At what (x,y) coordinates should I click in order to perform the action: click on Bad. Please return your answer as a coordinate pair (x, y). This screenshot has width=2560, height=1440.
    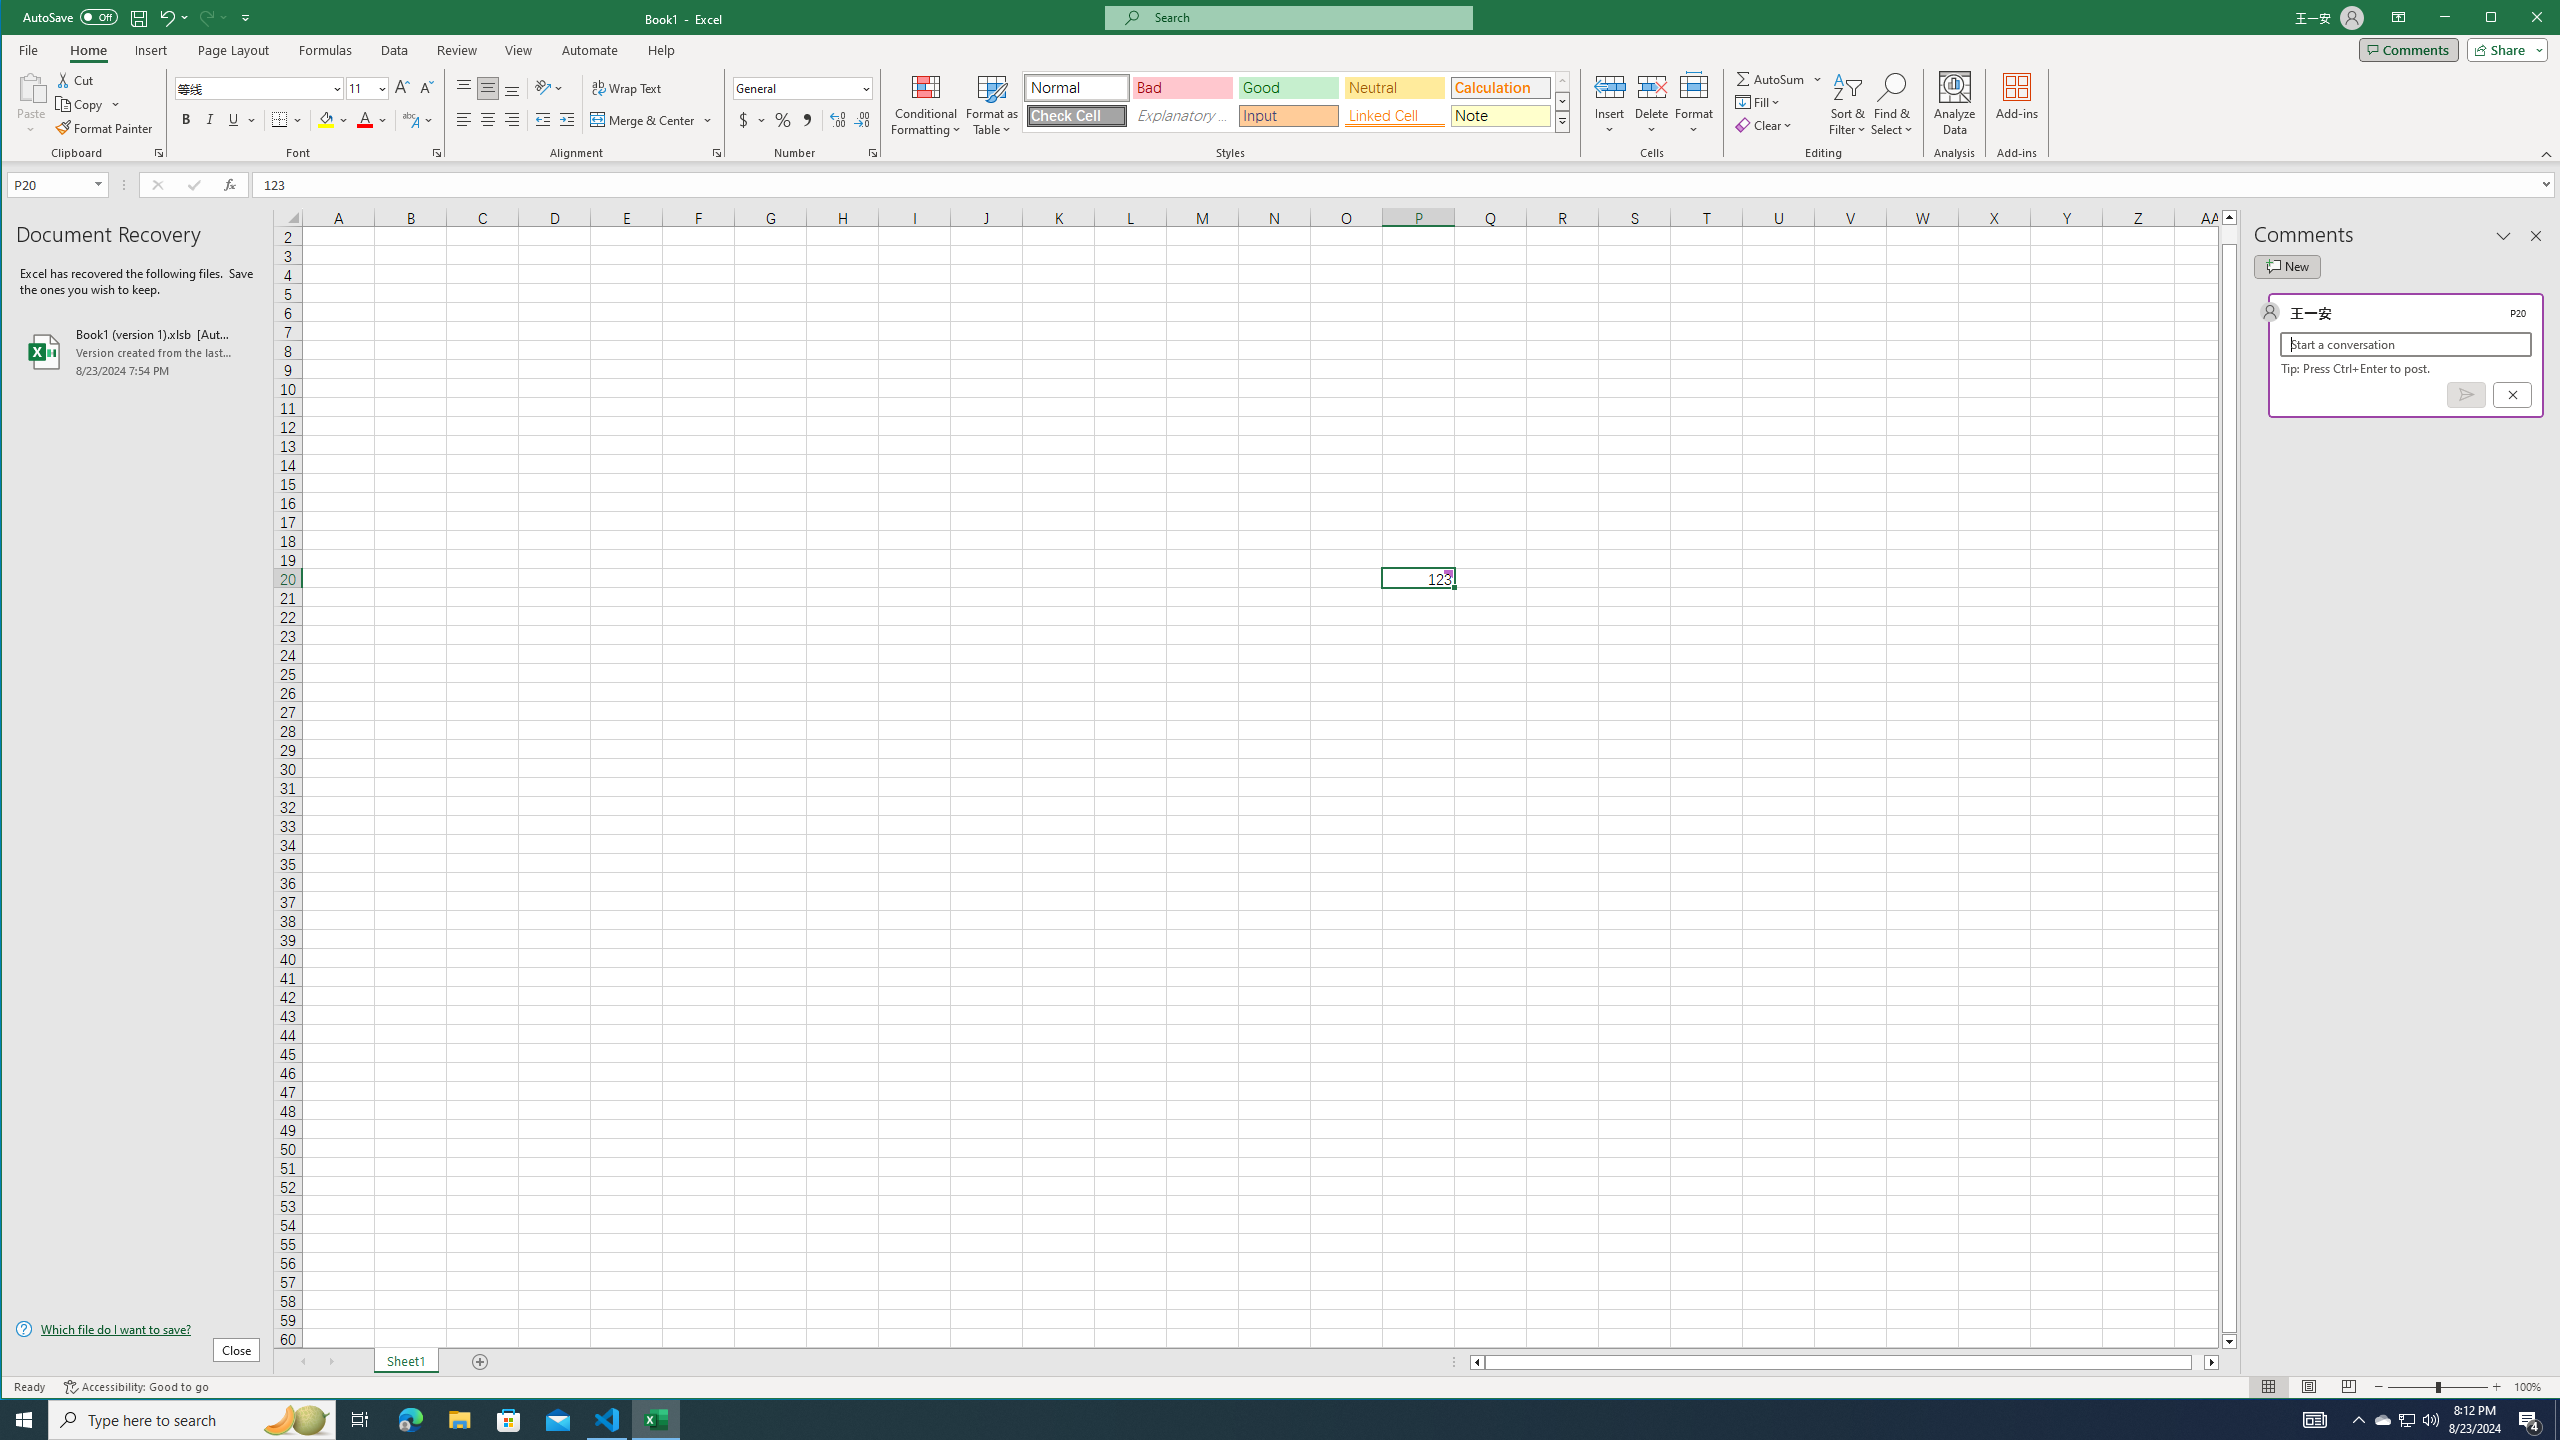
    Looking at the image, I should click on (1182, 88).